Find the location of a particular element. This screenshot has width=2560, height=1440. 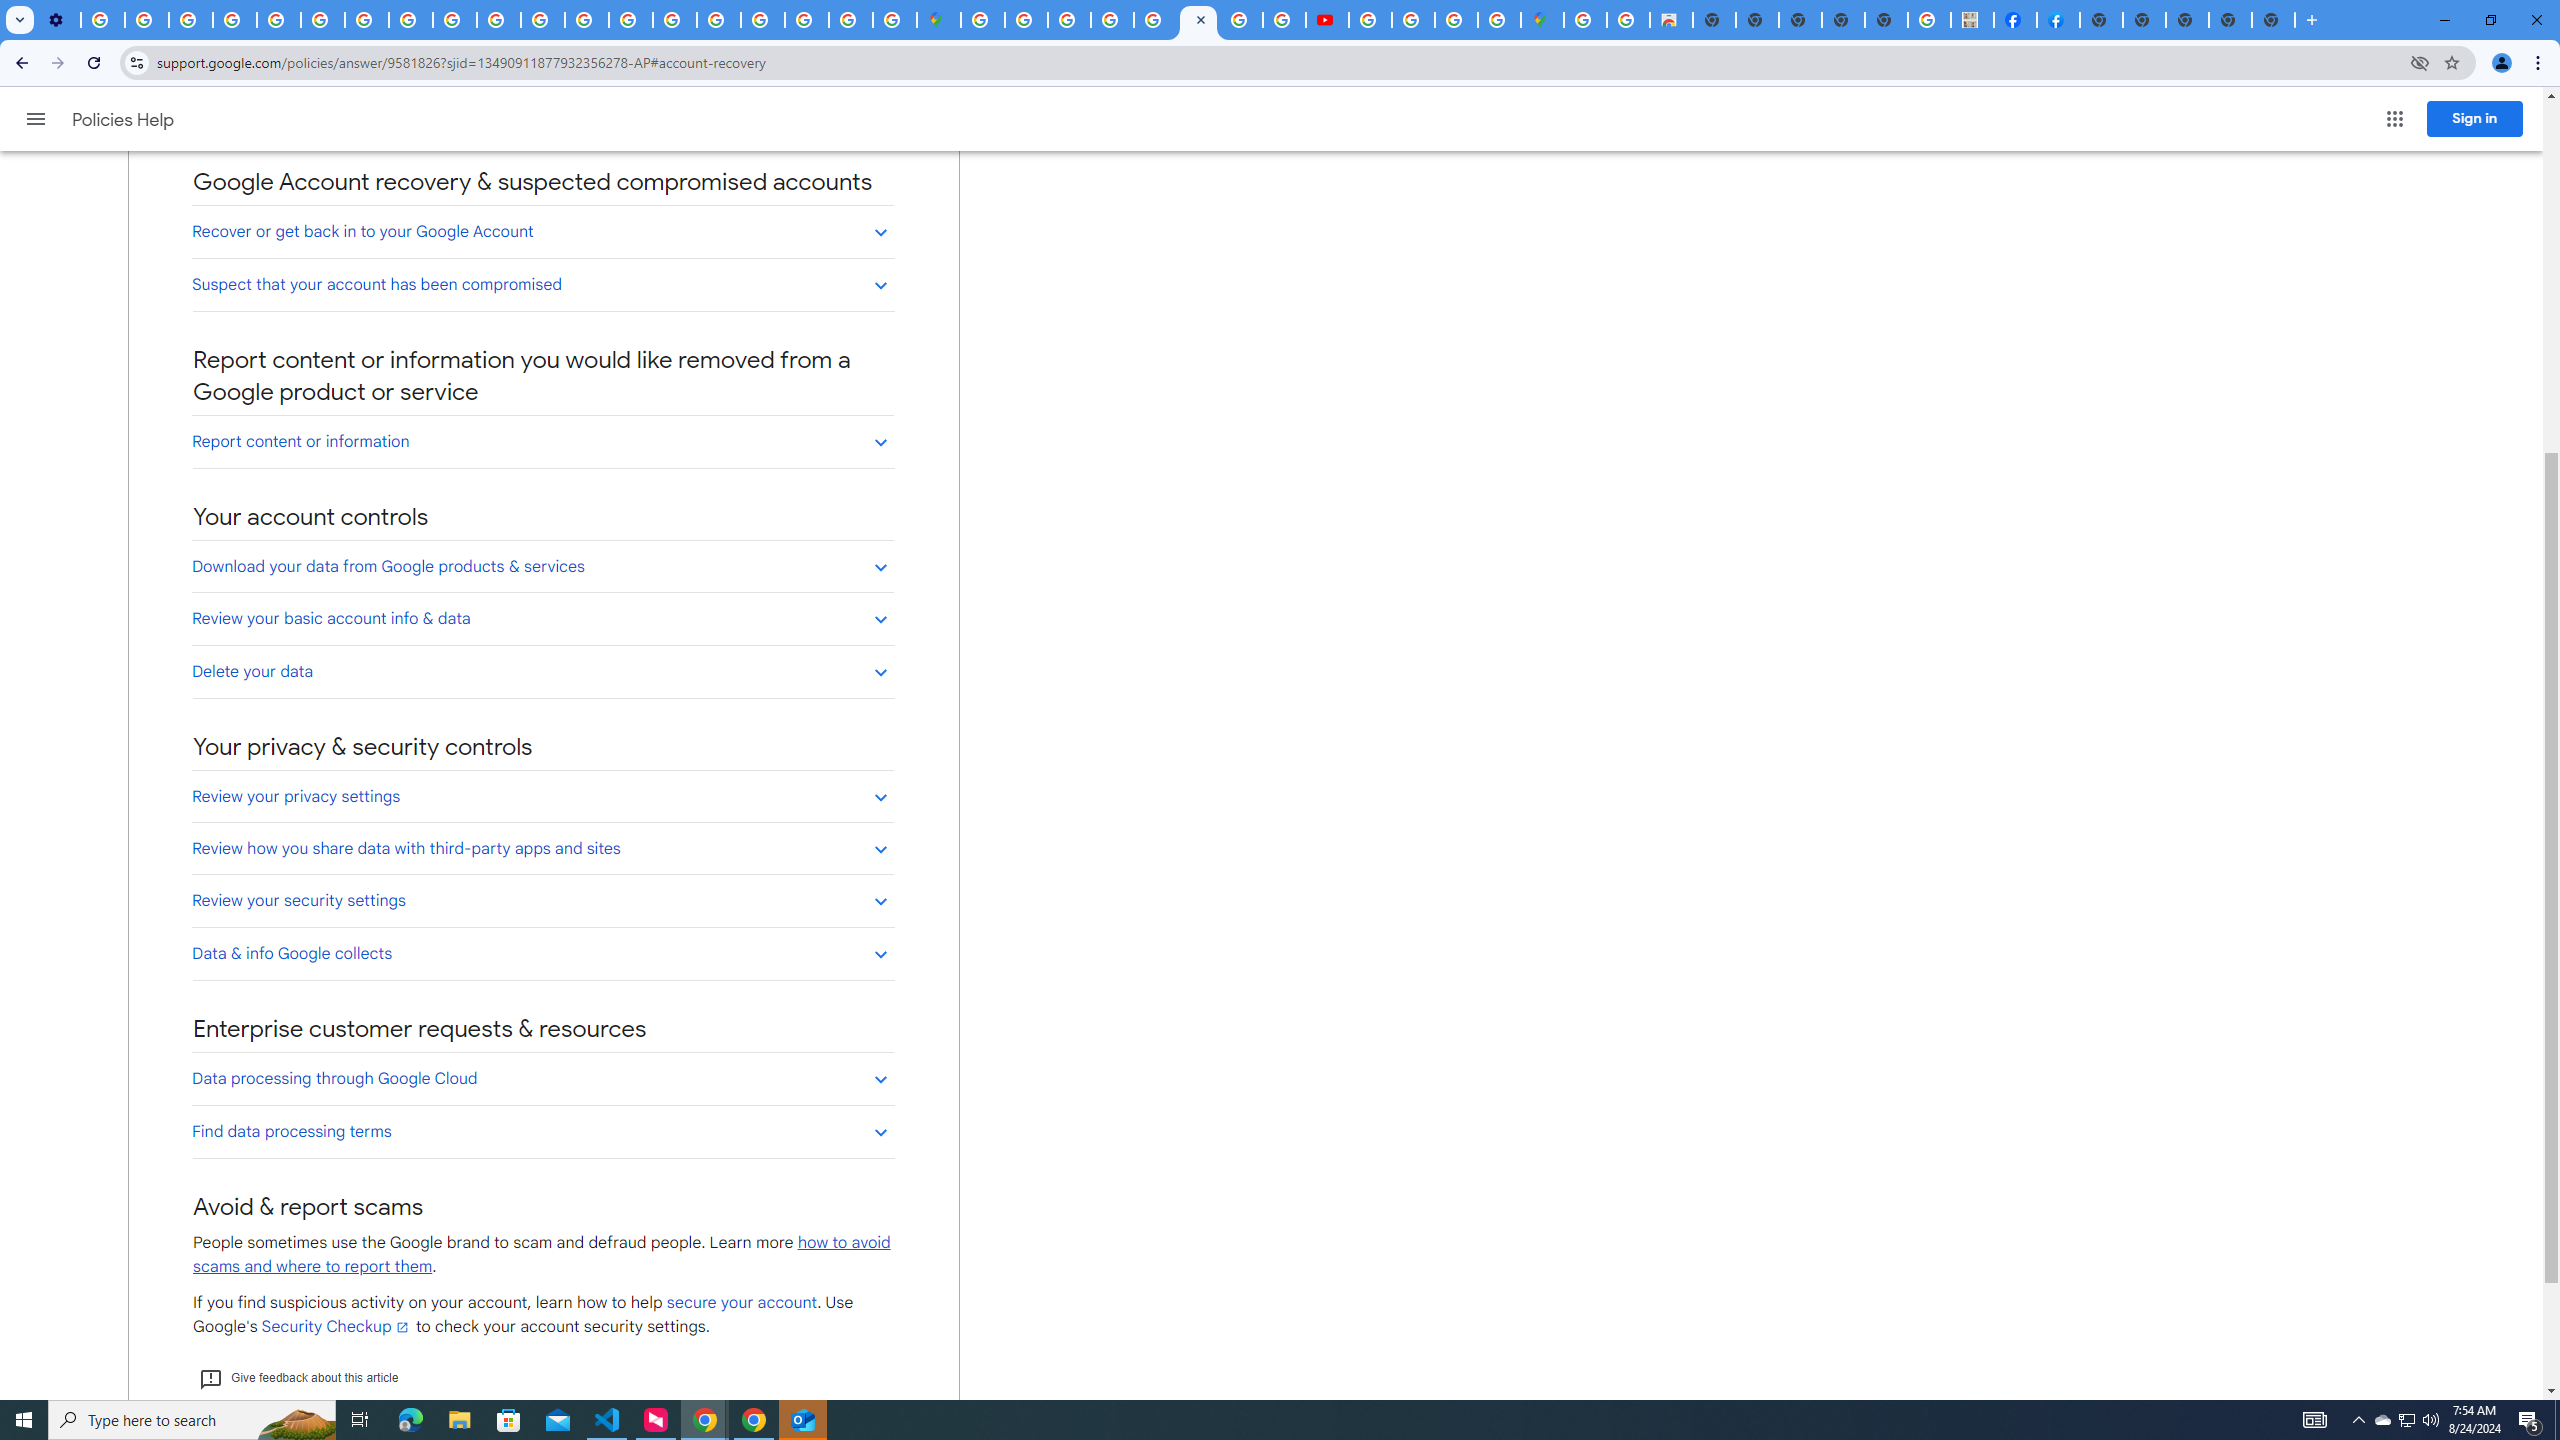

YouTube is located at coordinates (322, 20).